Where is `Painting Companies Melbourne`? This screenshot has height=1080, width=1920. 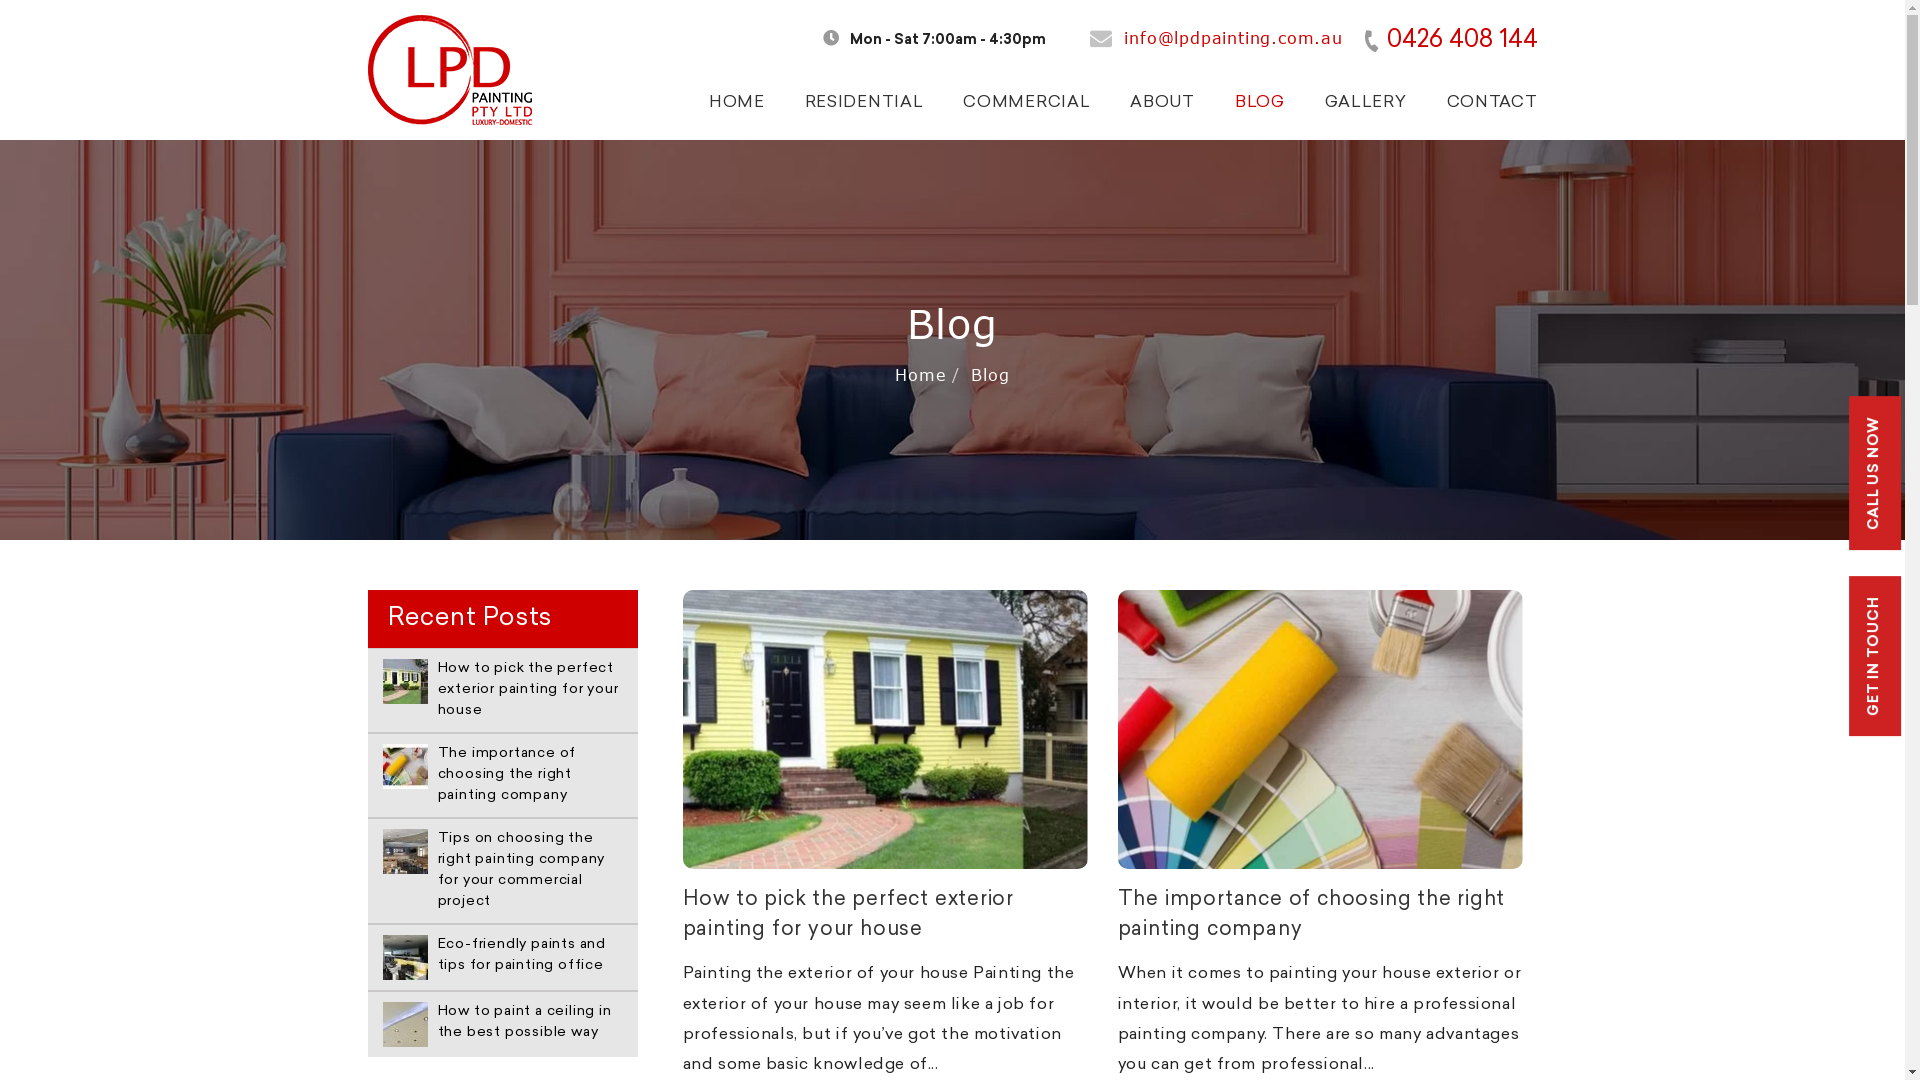
Painting Companies Melbourne is located at coordinates (1320, 730).